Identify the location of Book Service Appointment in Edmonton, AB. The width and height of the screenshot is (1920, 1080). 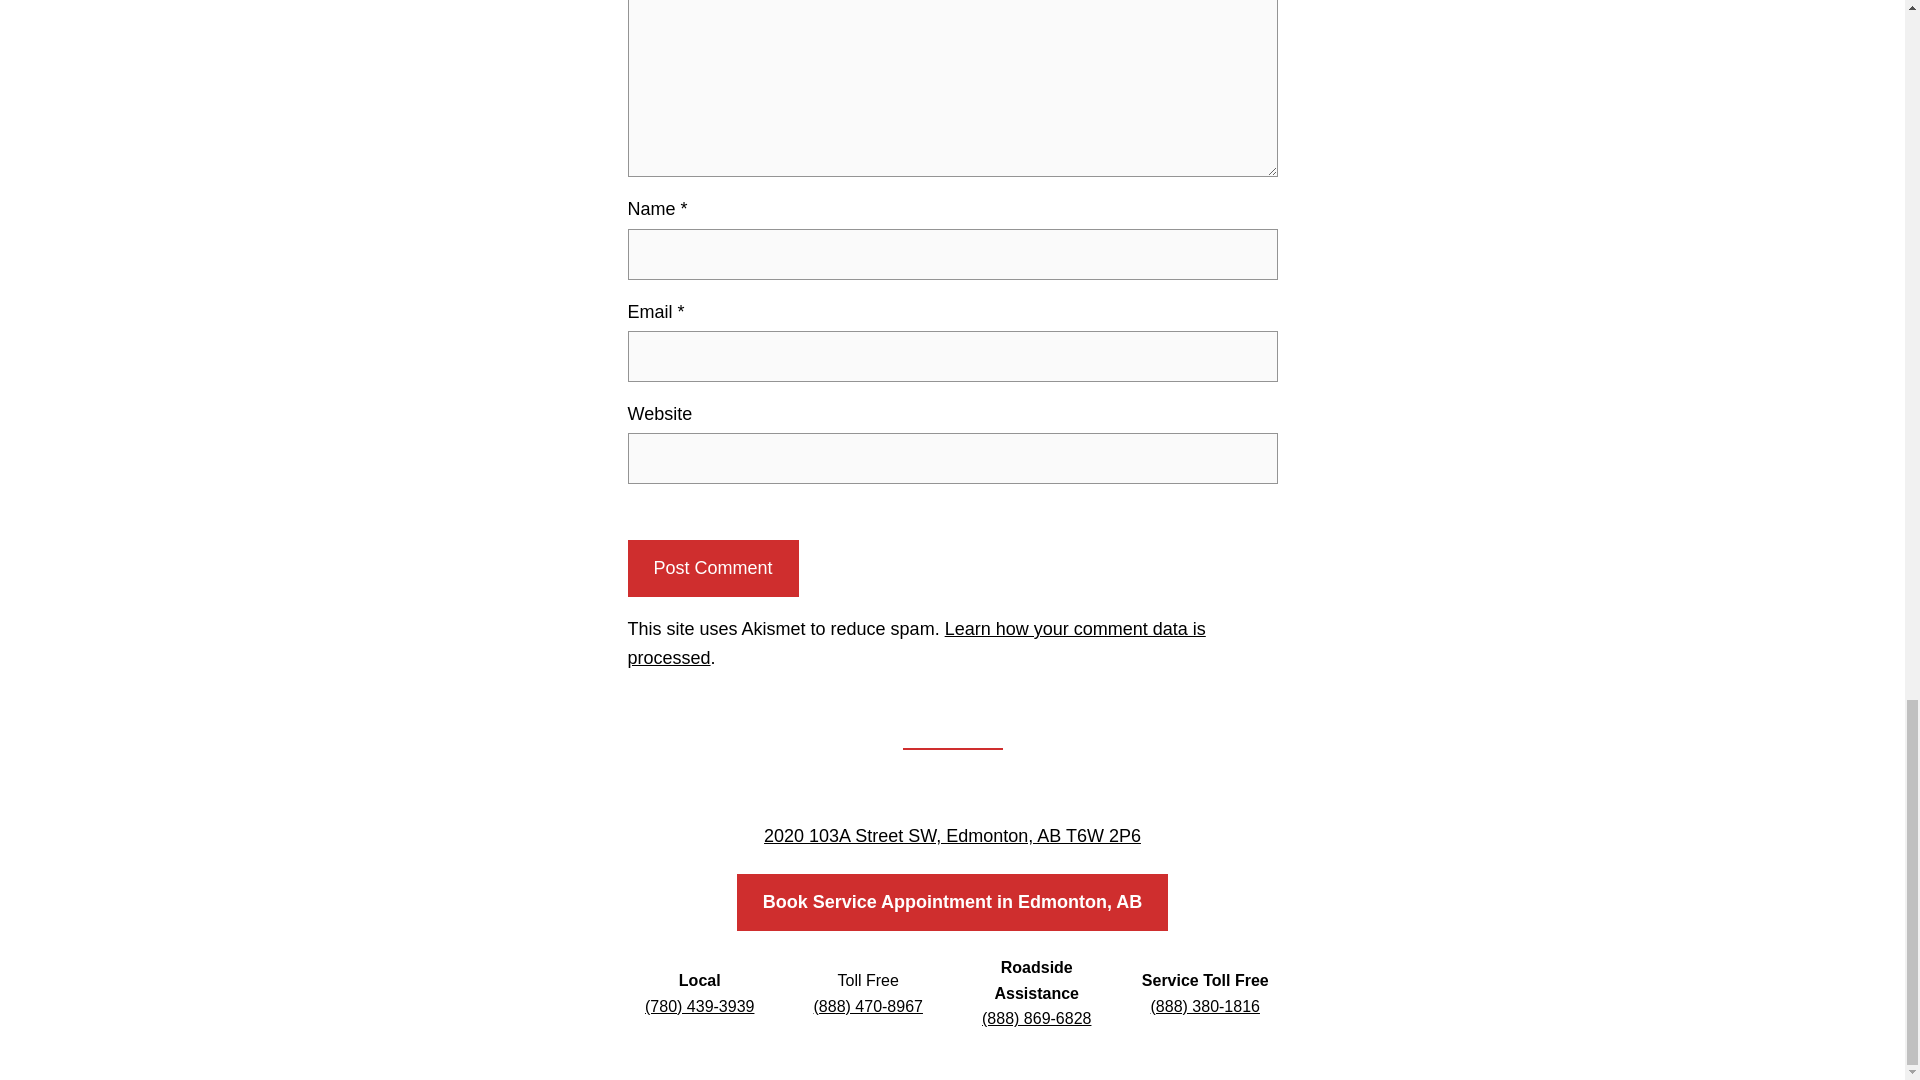
(953, 902).